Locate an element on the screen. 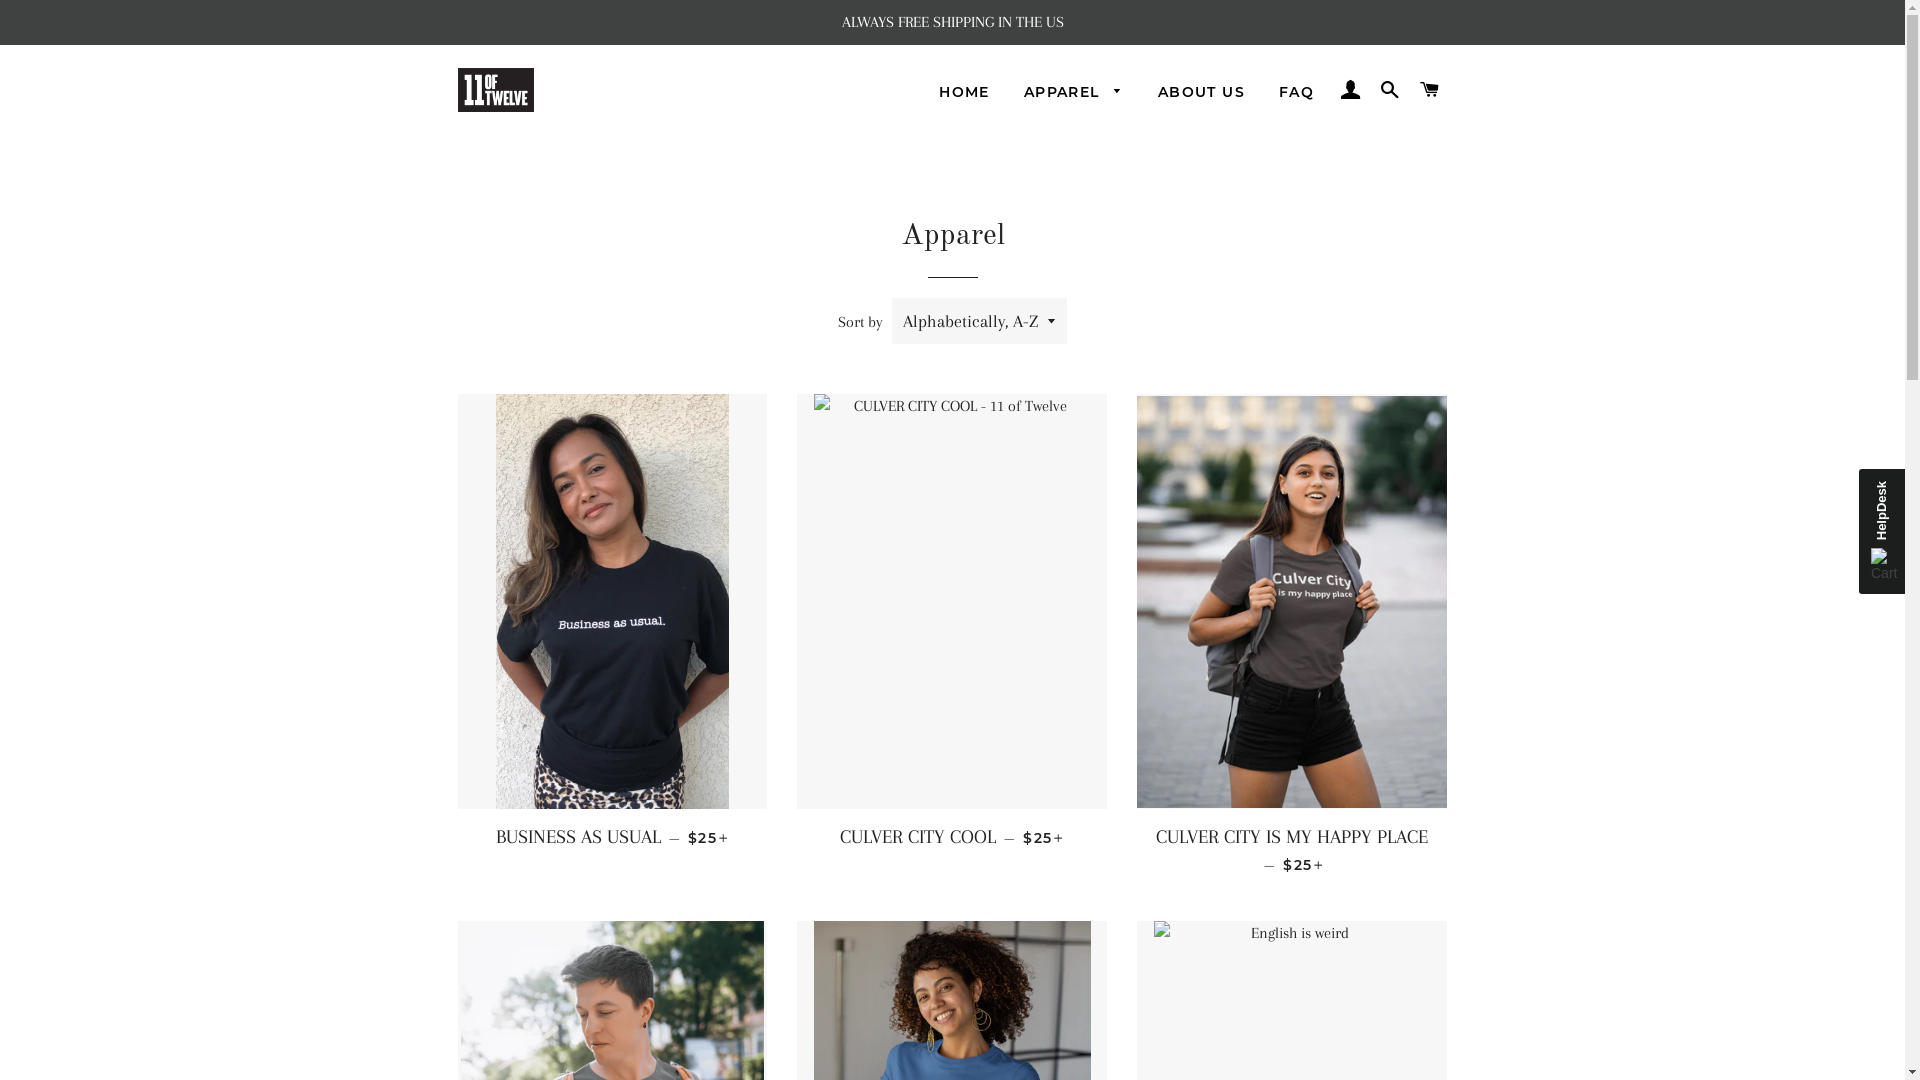  FAQ is located at coordinates (1296, 93).